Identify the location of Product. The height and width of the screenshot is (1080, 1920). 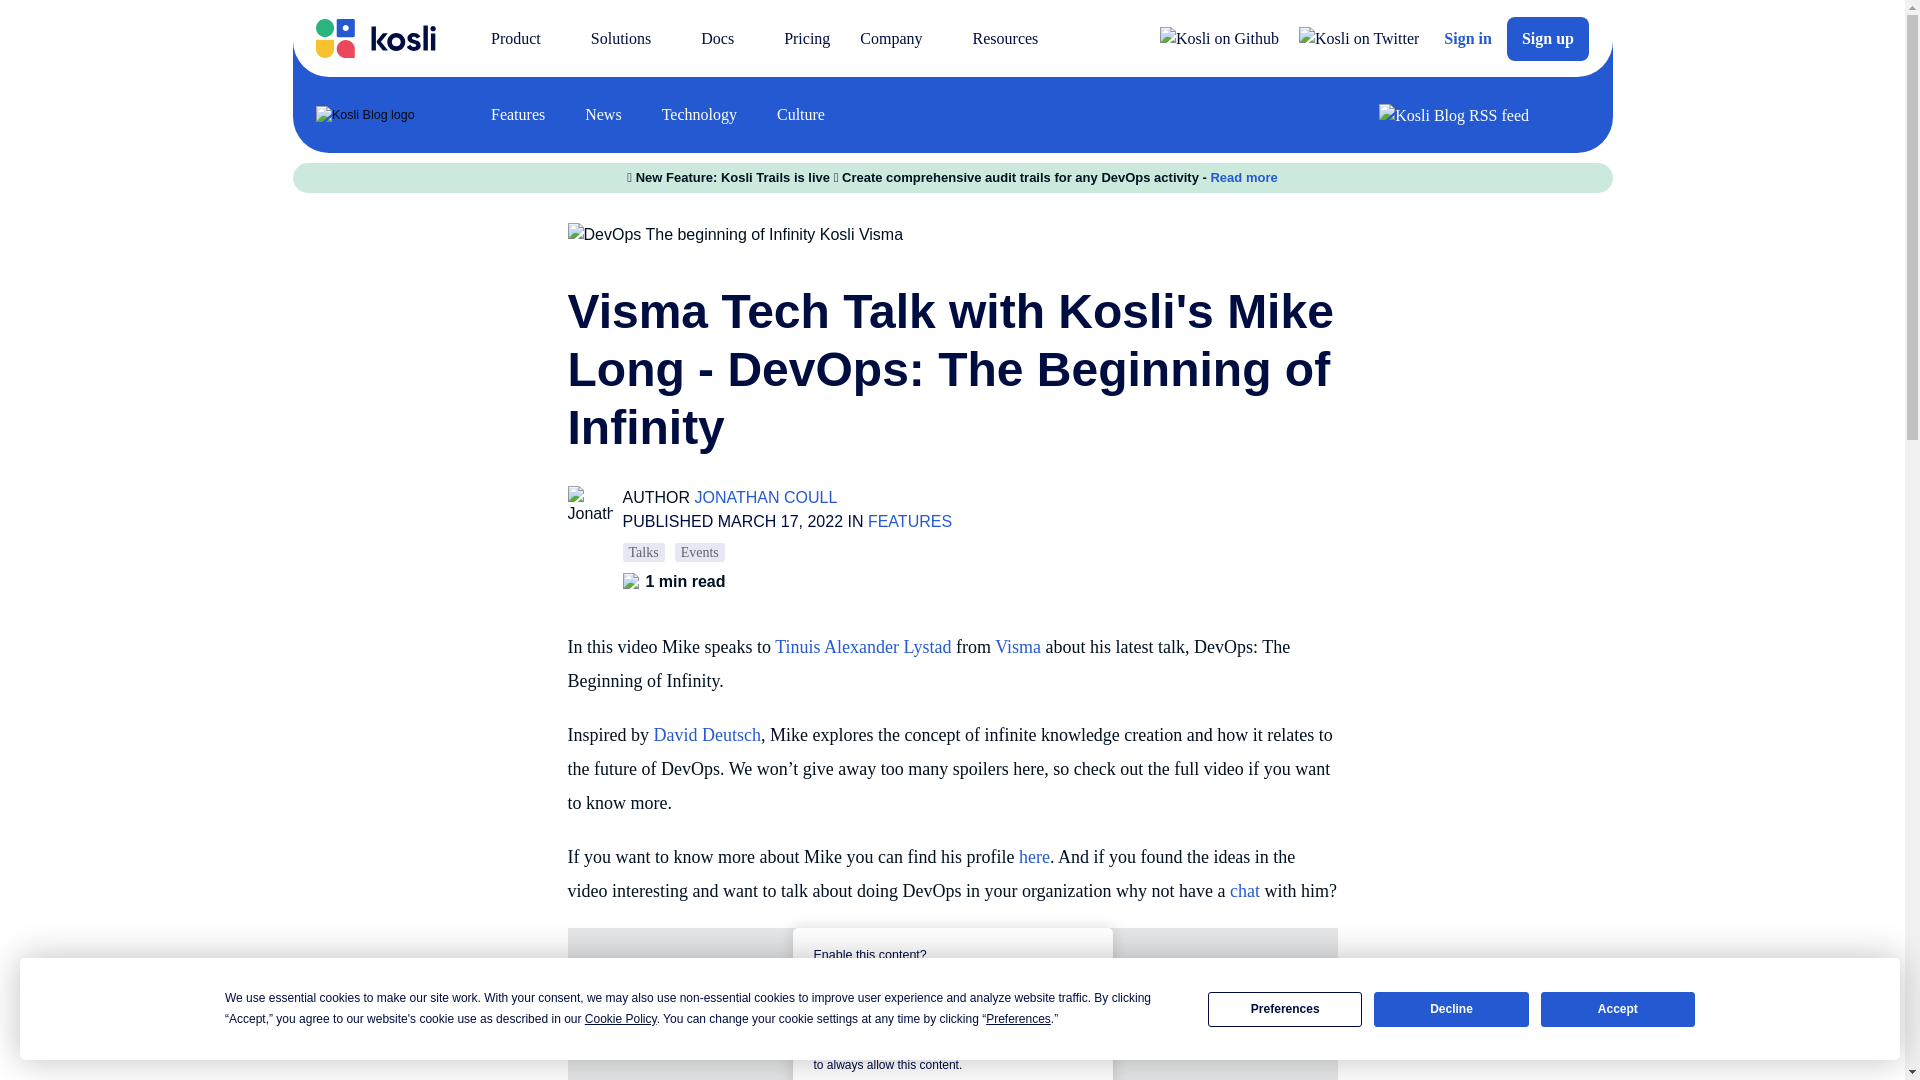
(526, 38).